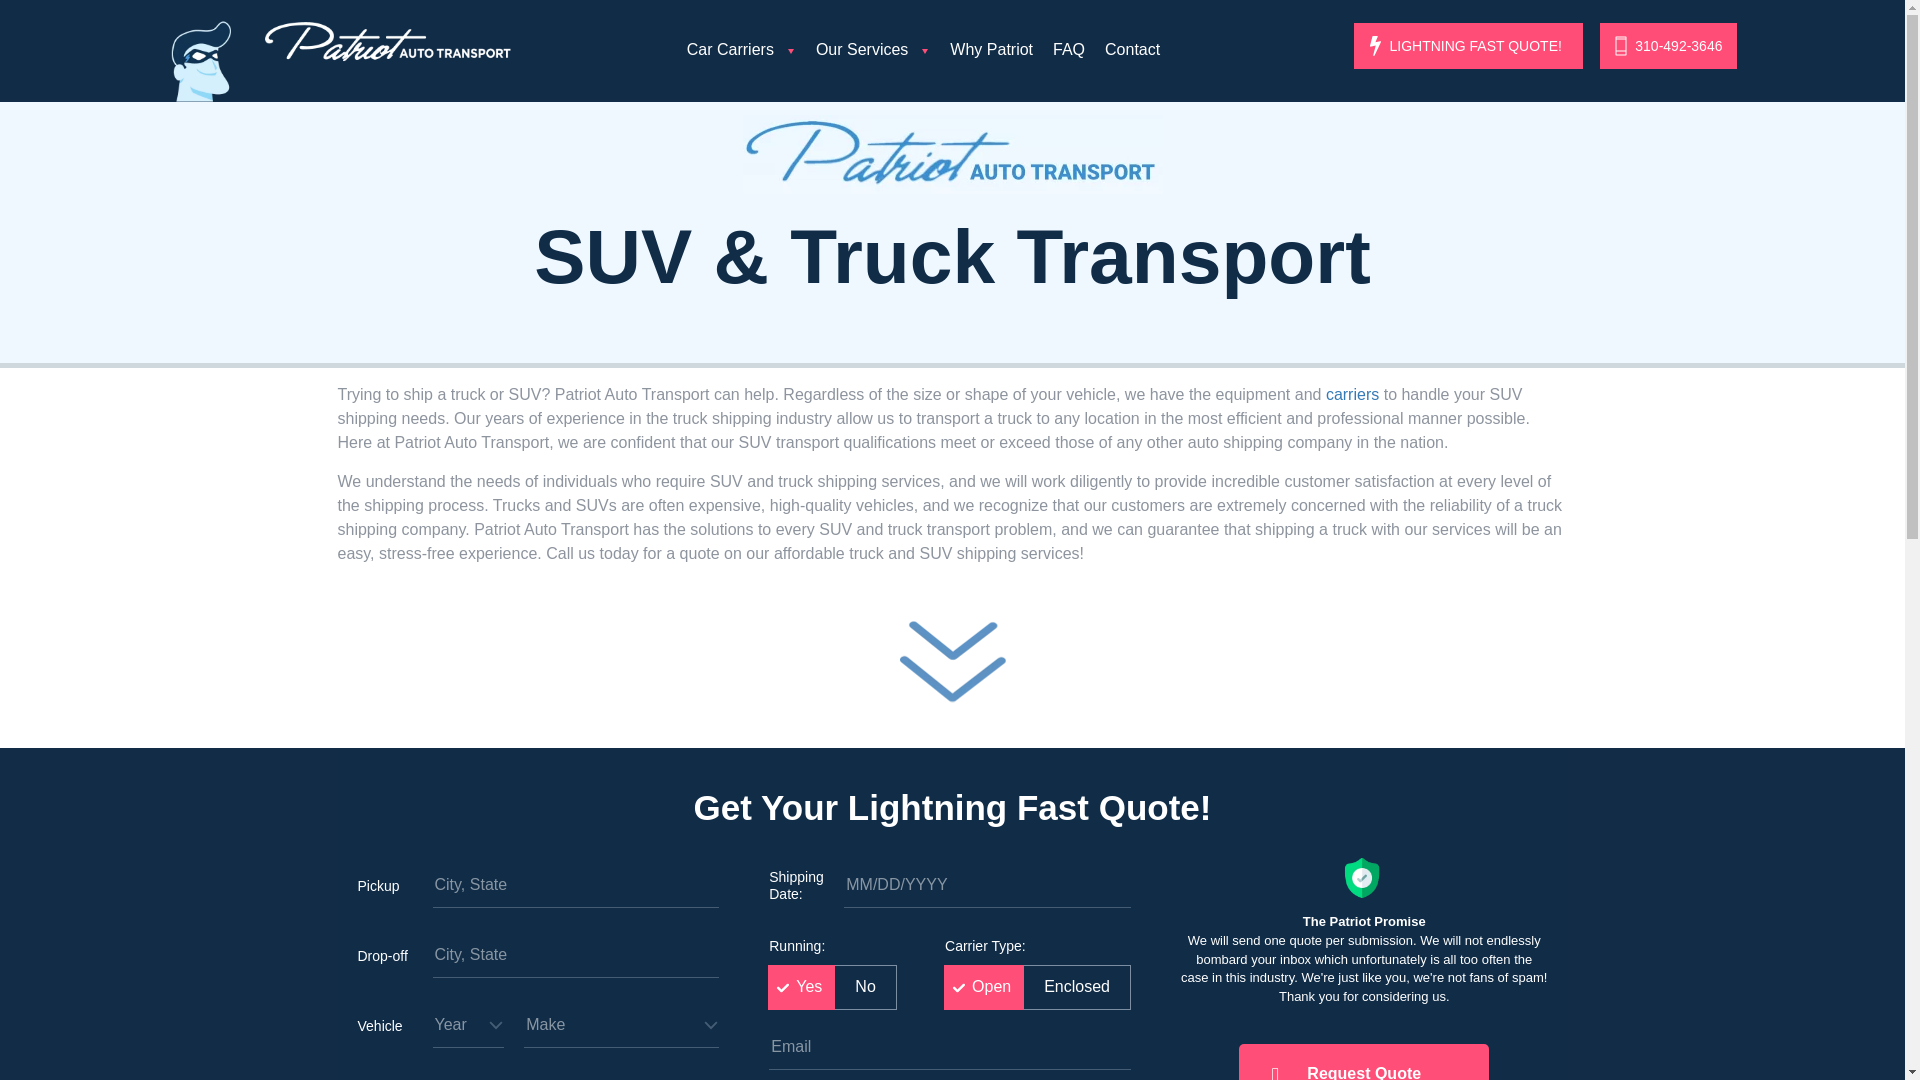 The width and height of the screenshot is (1920, 1080). I want to click on 310-492-3646, so click(1668, 46).